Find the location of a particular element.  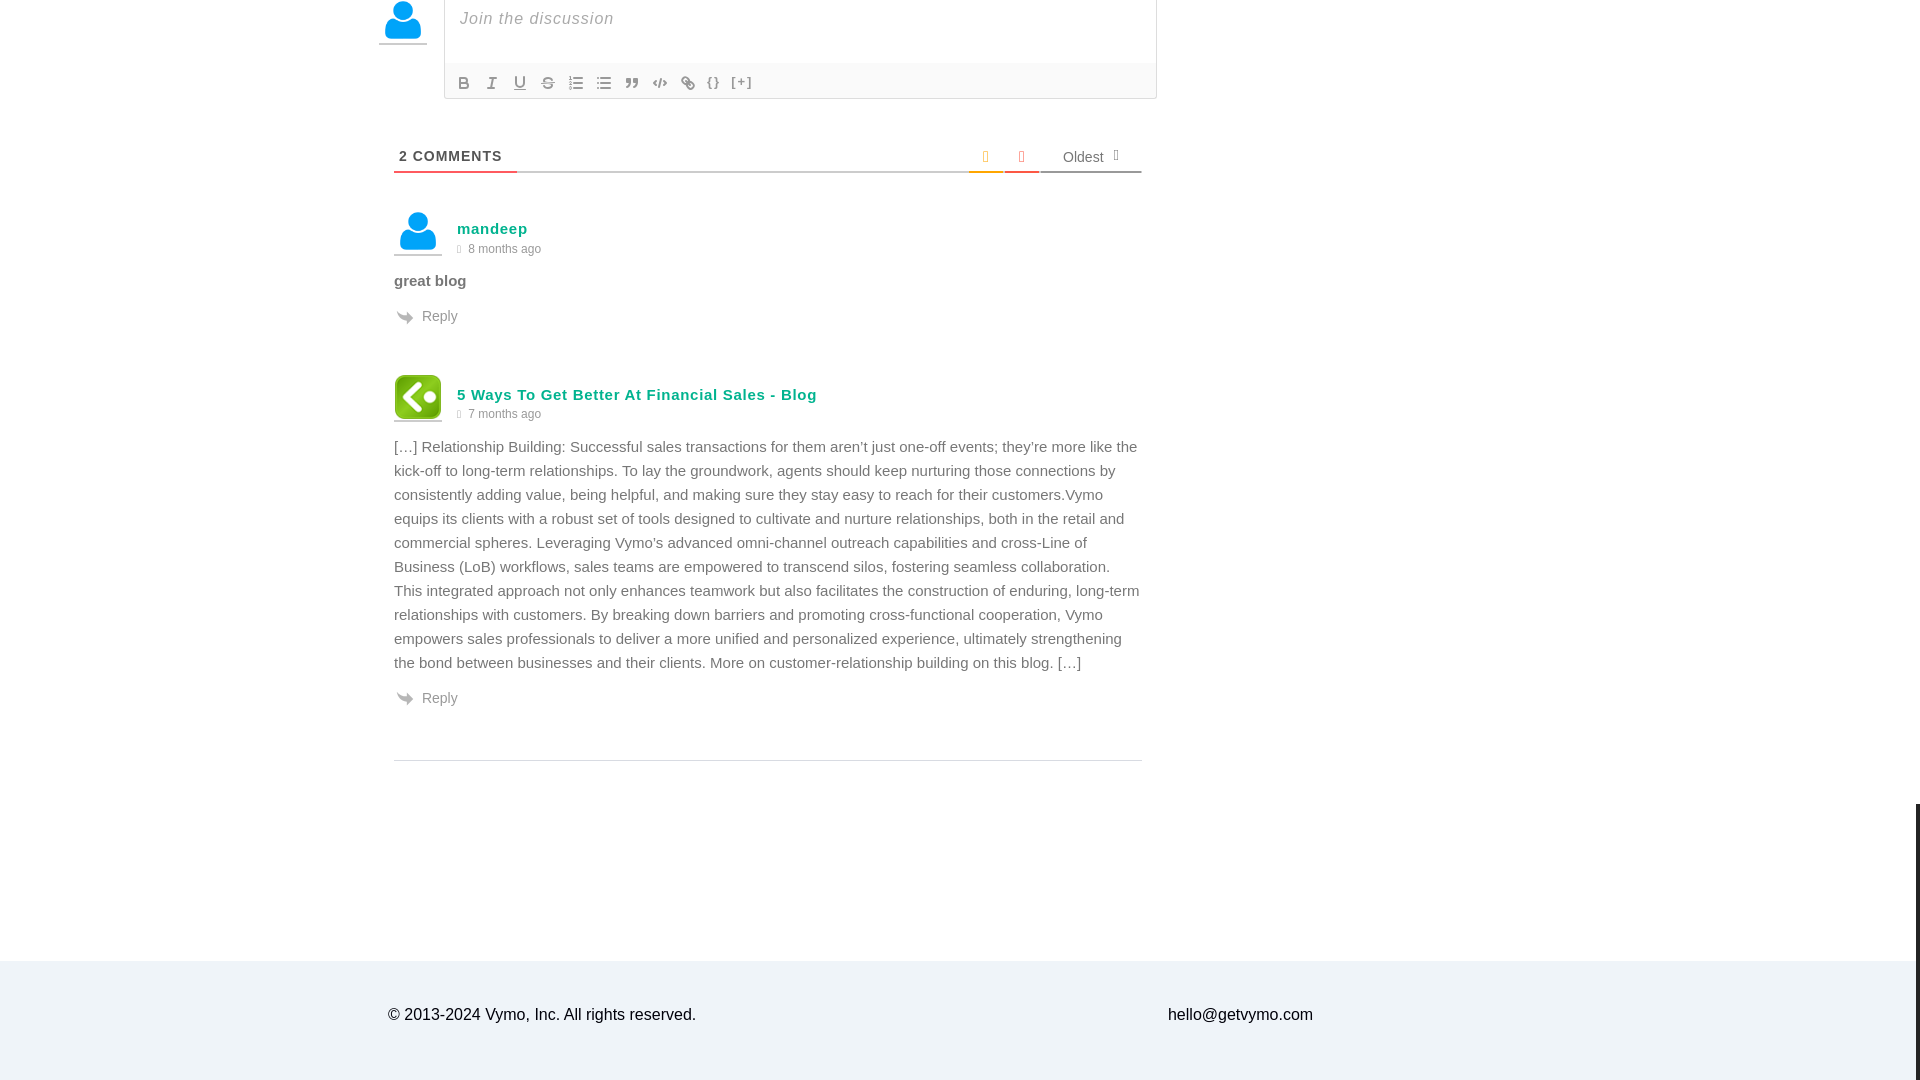

Code Block is located at coordinates (659, 83).